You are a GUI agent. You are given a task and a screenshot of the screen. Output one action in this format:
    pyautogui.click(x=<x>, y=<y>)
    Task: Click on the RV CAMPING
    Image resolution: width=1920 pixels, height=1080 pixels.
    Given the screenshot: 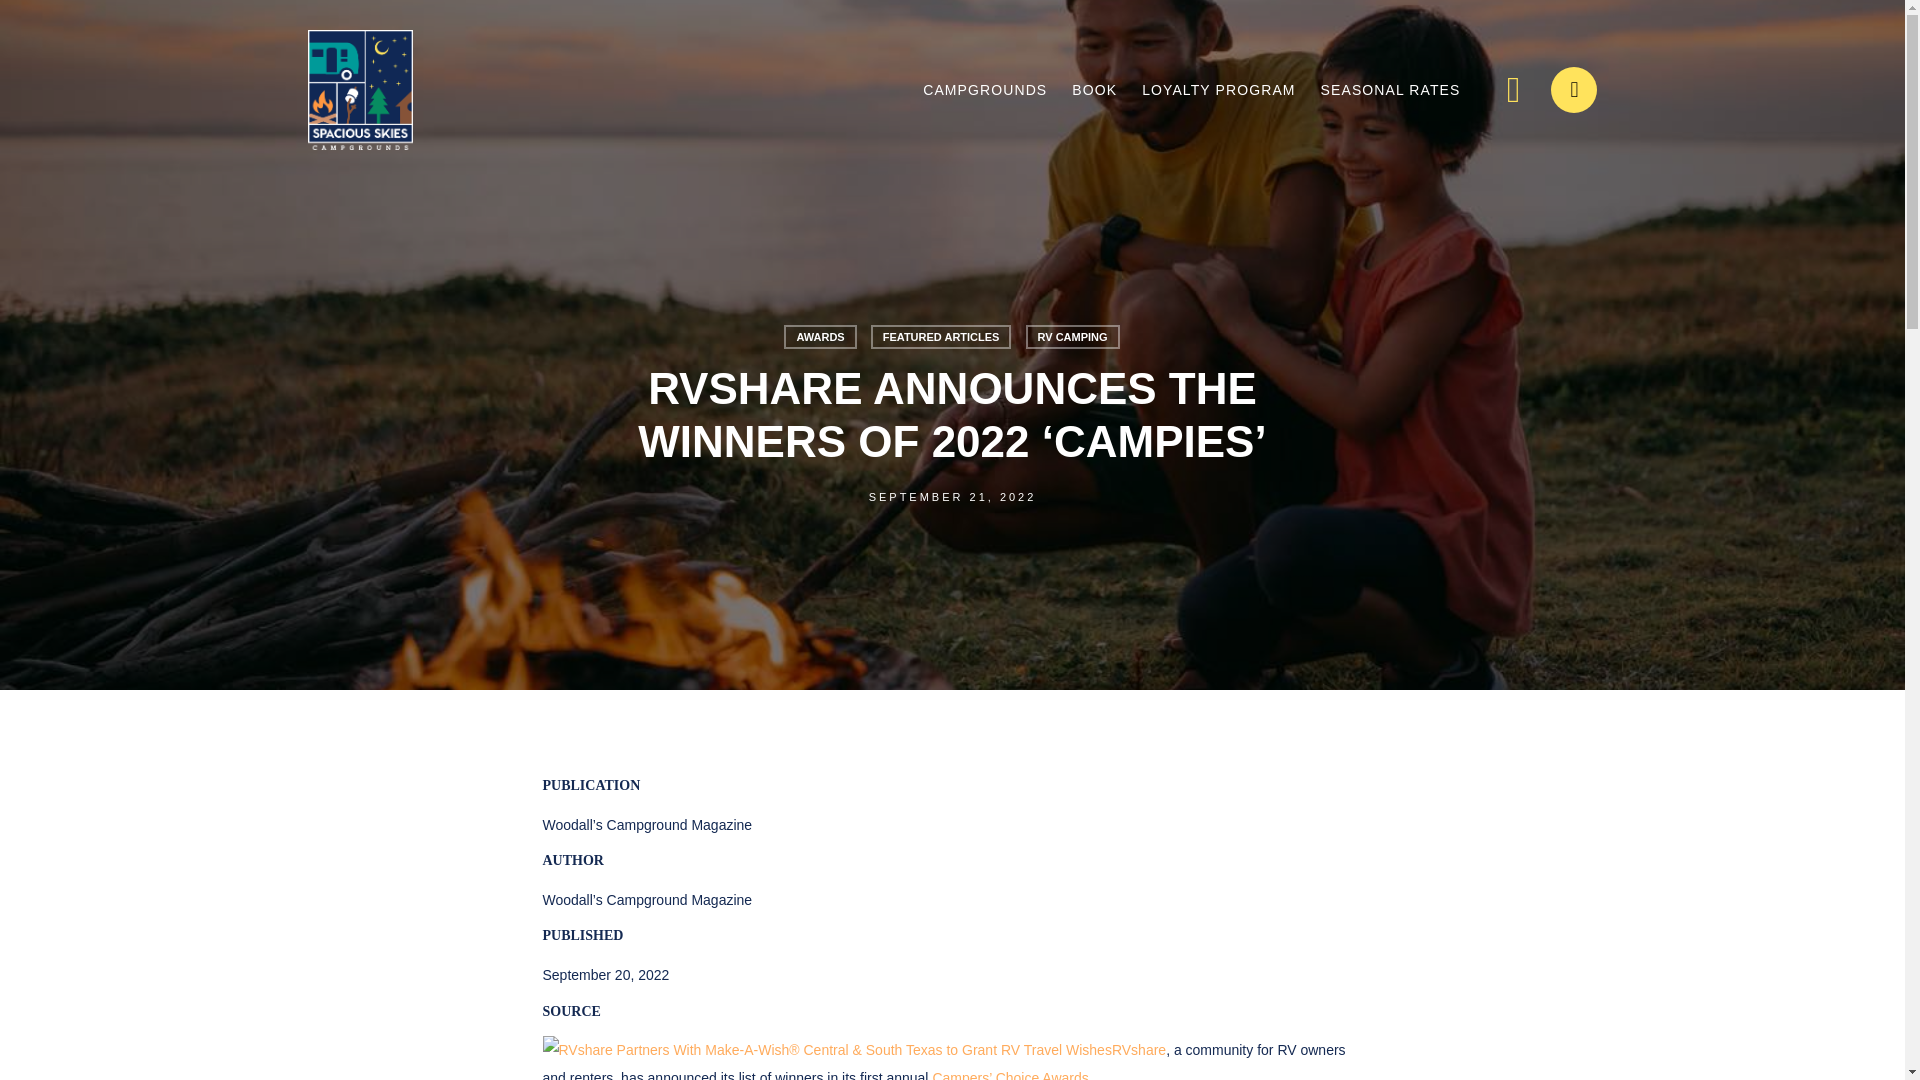 What is the action you would take?
    pyautogui.click(x=1072, y=336)
    